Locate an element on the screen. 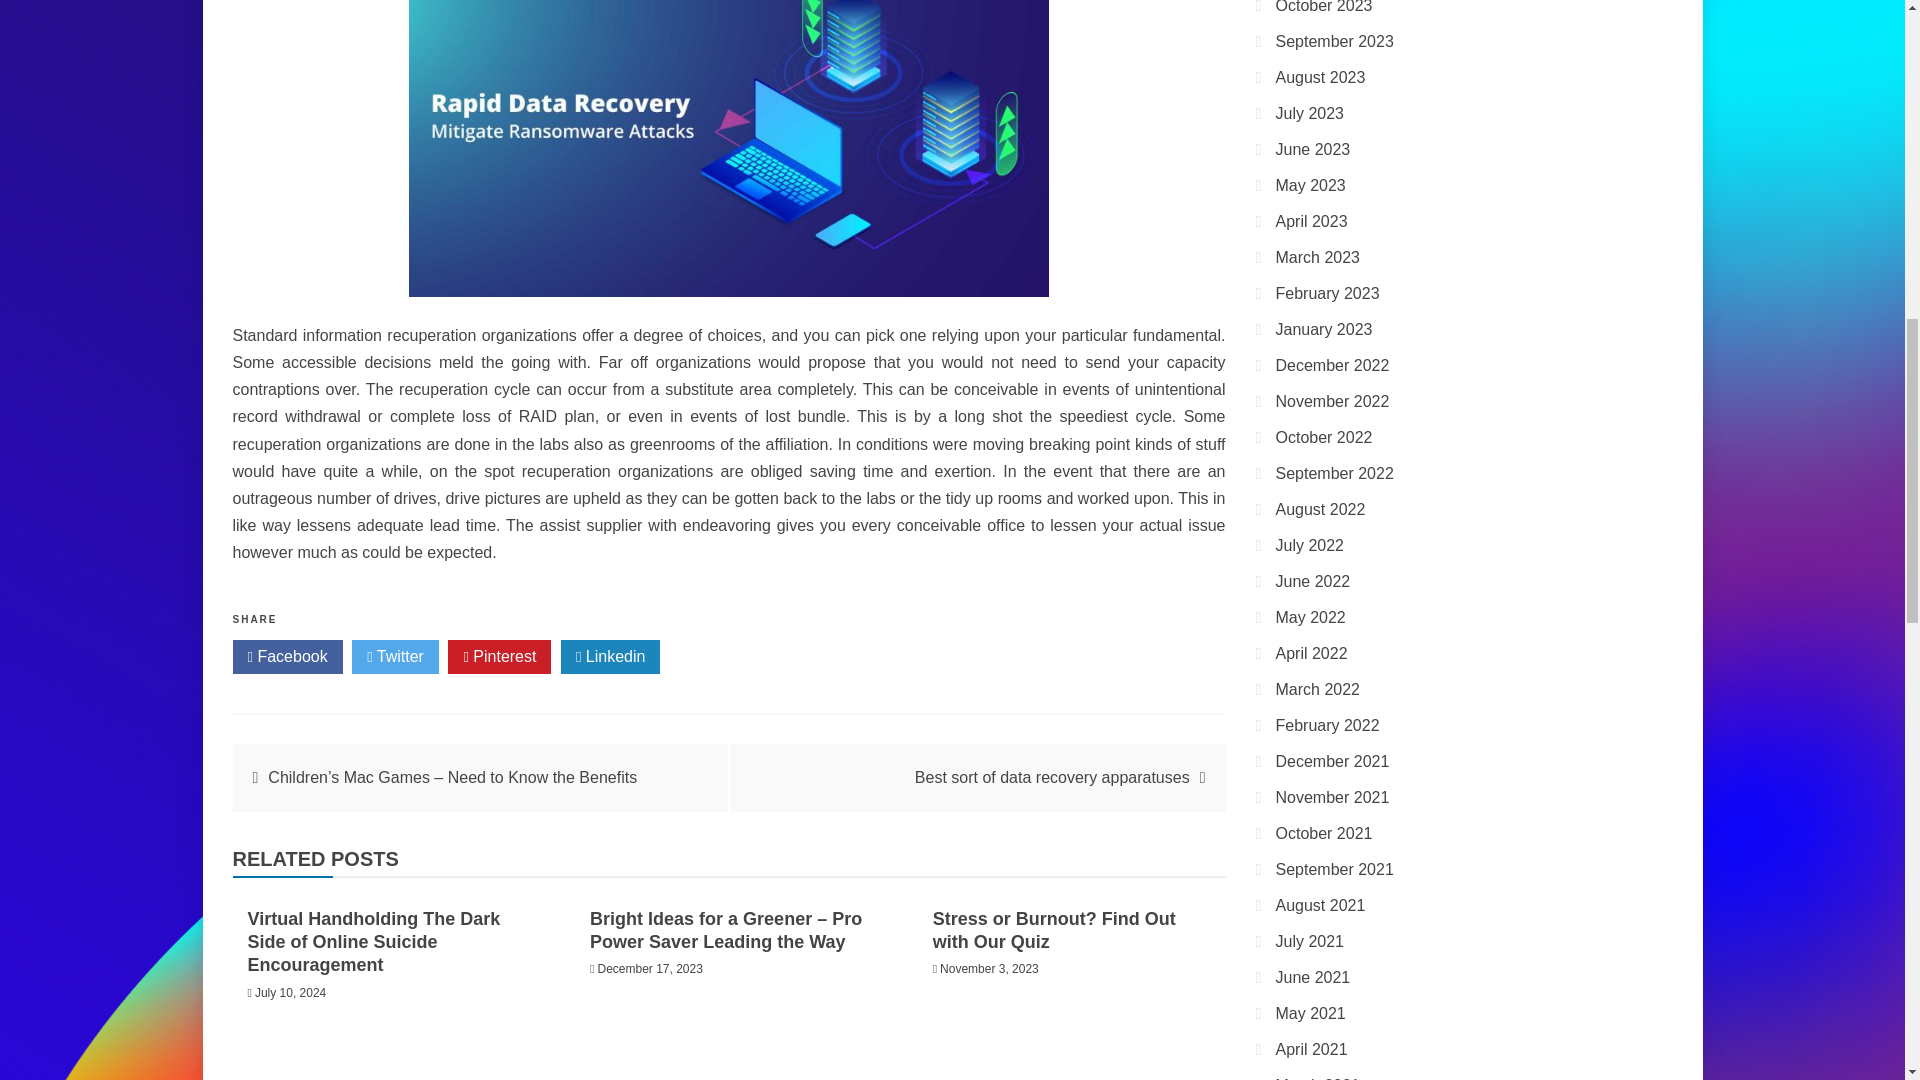 The width and height of the screenshot is (1920, 1080). July 10, 2024 is located at coordinates (290, 993).